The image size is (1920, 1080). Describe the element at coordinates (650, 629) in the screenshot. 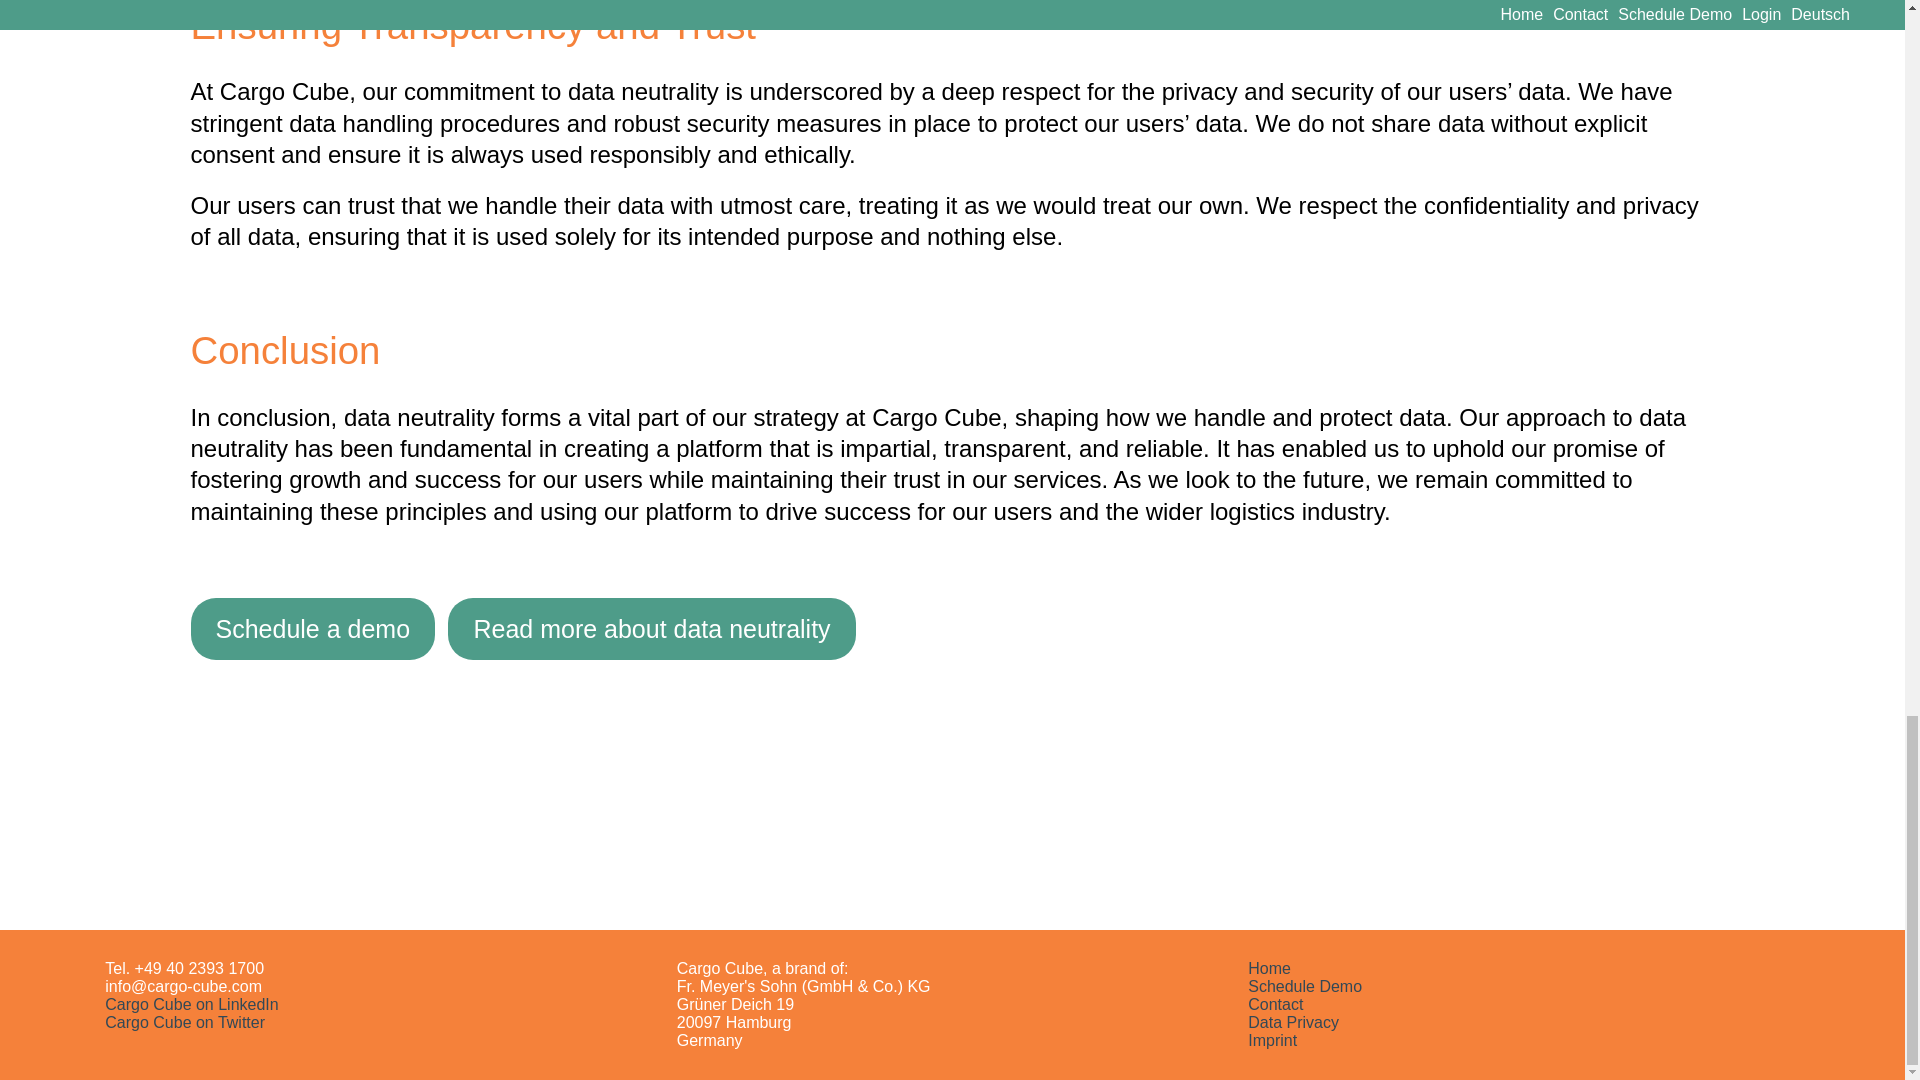

I see `Read more about data neutrality` at that location.